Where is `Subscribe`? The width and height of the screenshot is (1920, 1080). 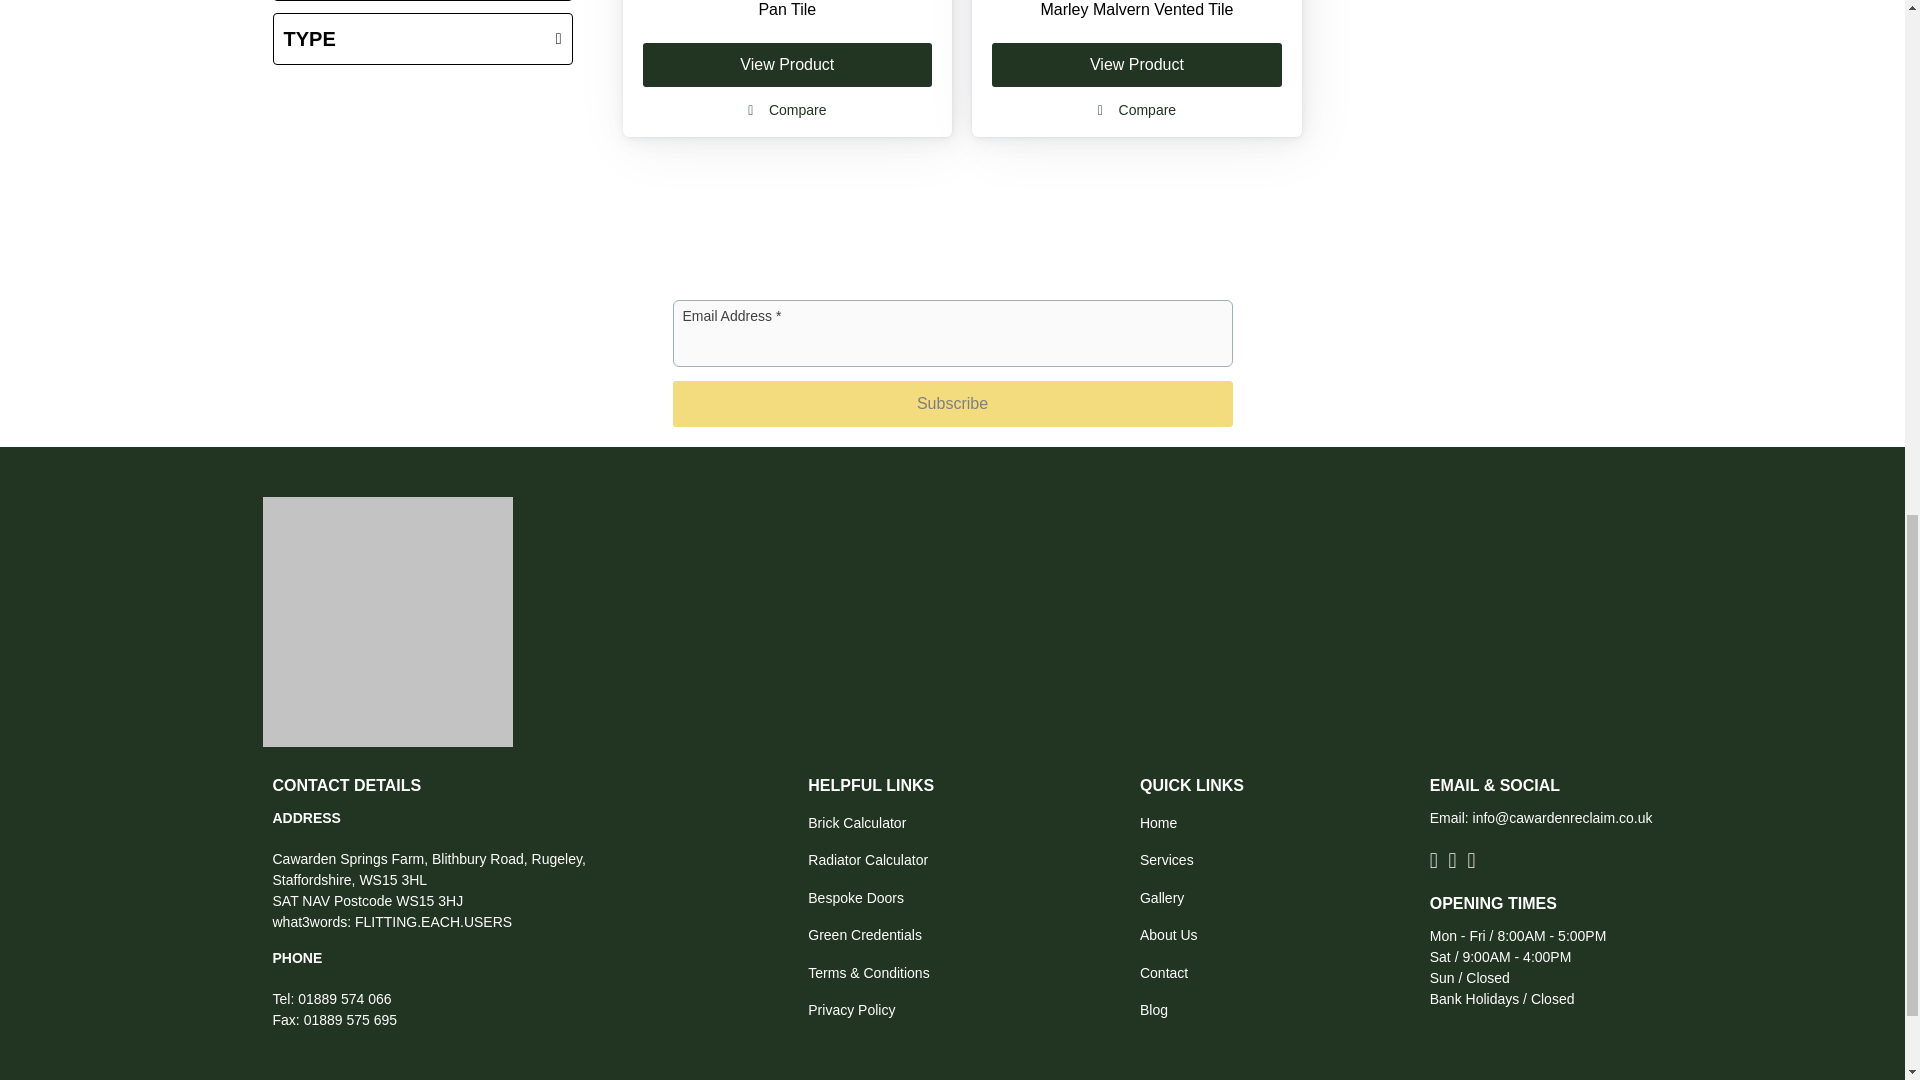
Subscribe is located at coordinates (952, 404).